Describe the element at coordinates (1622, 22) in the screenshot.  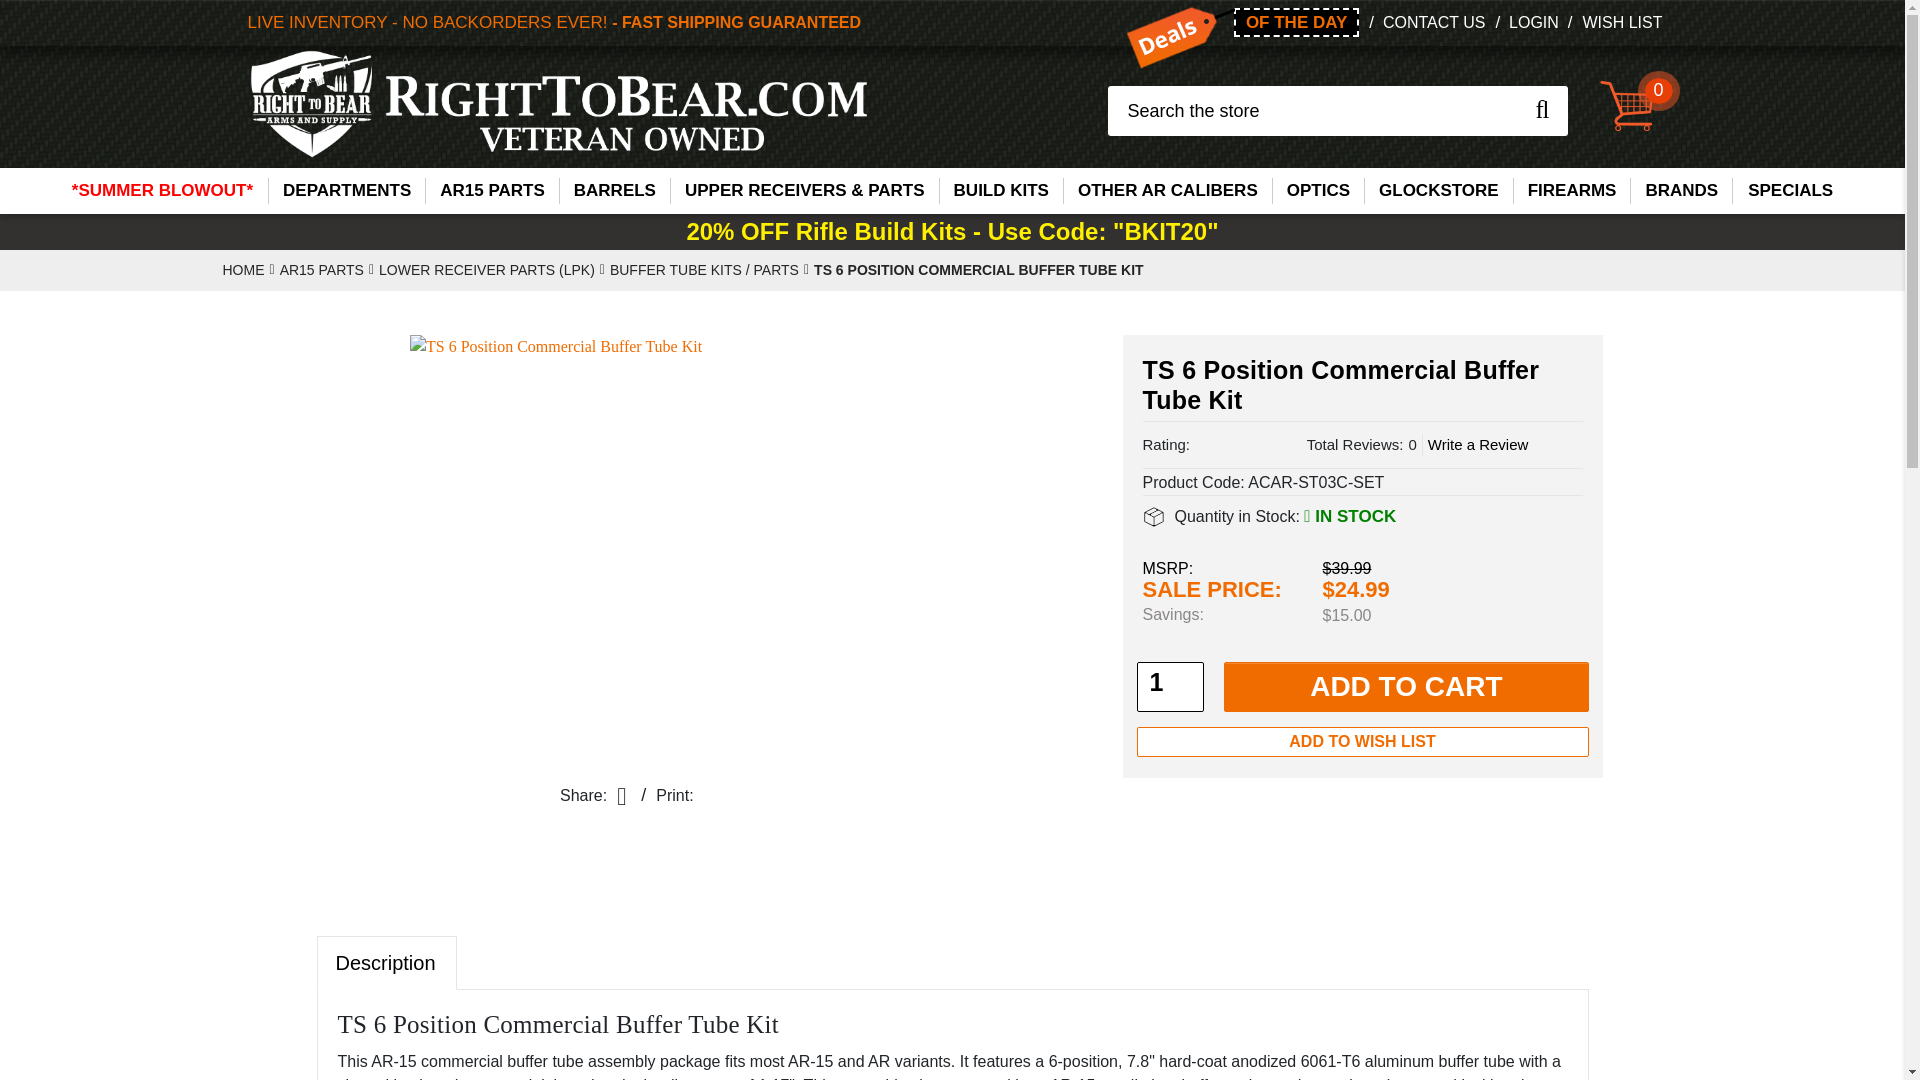
I see `WISH LIST` at that location.